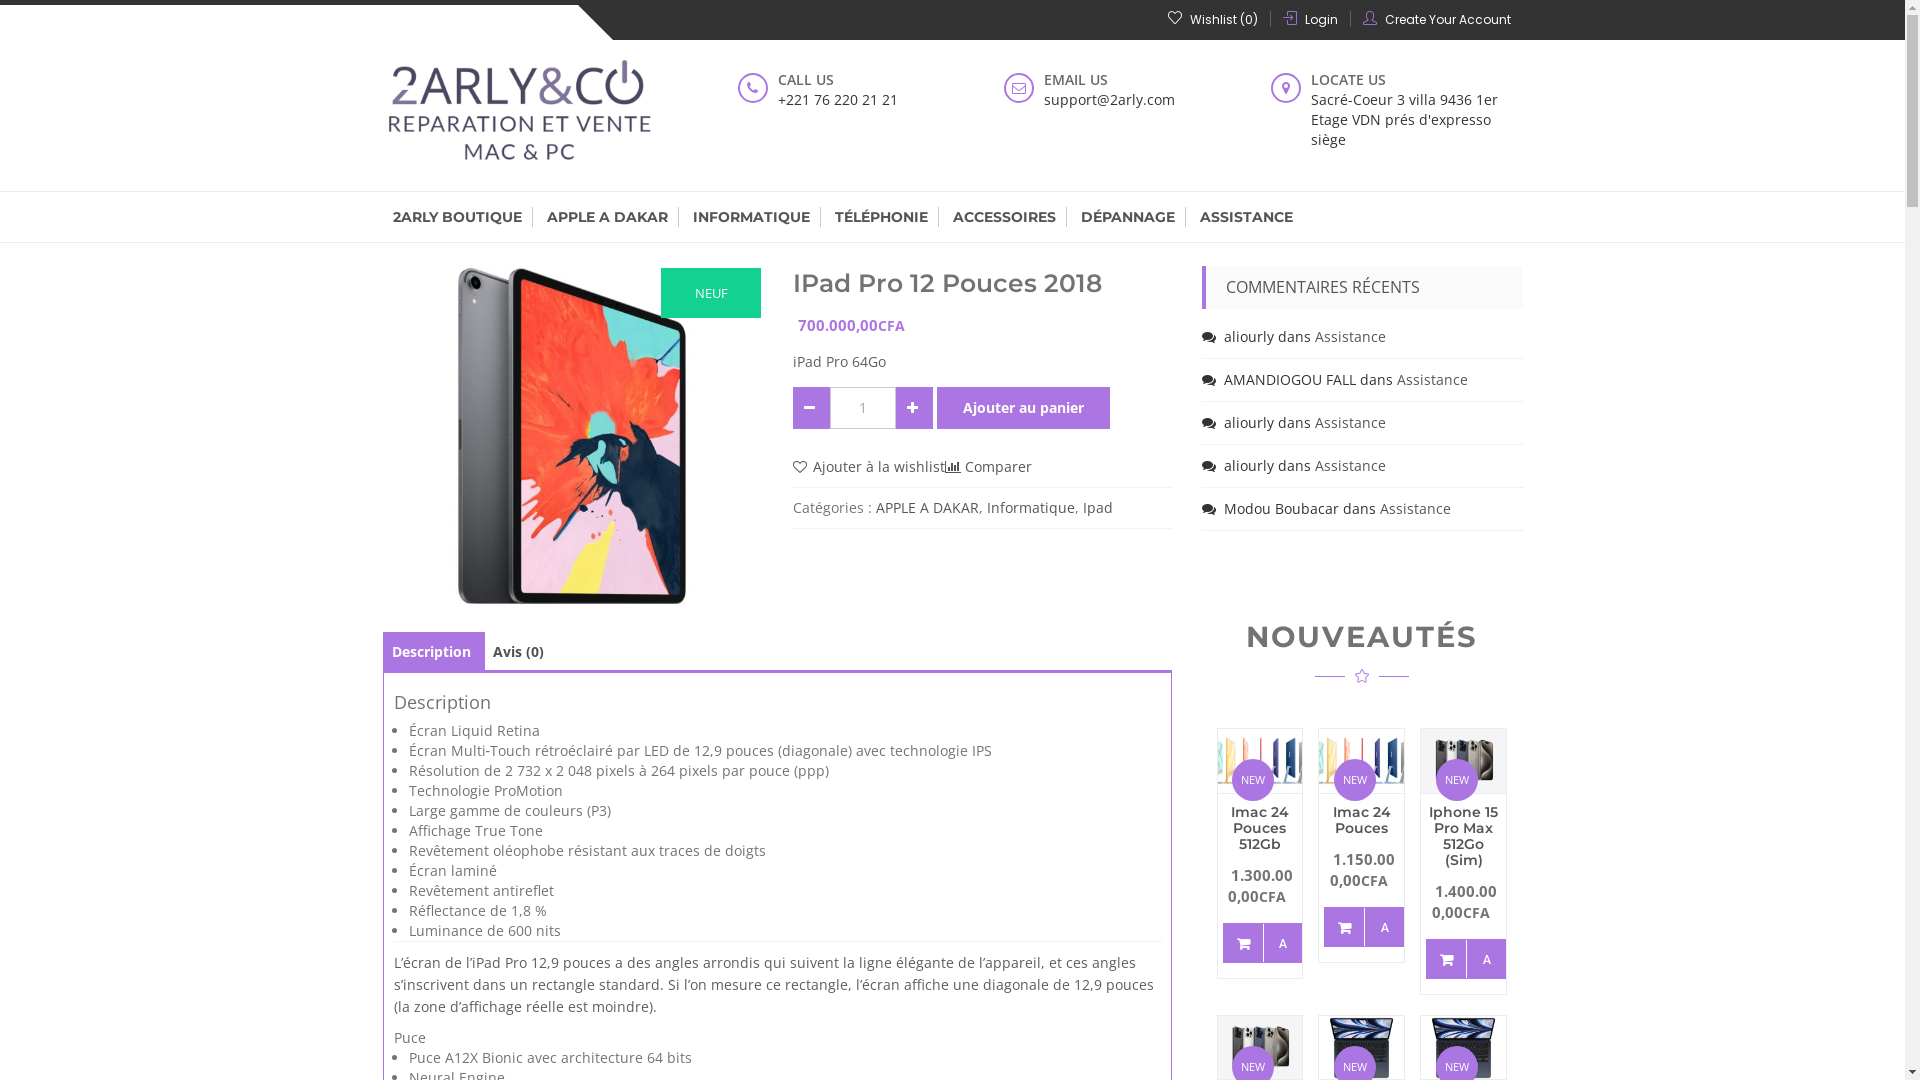 The height and width of the screenshot is (1080, 1920). Describe the element at coordinates (432, 652) in the screenshot. I see `Description` at that location.